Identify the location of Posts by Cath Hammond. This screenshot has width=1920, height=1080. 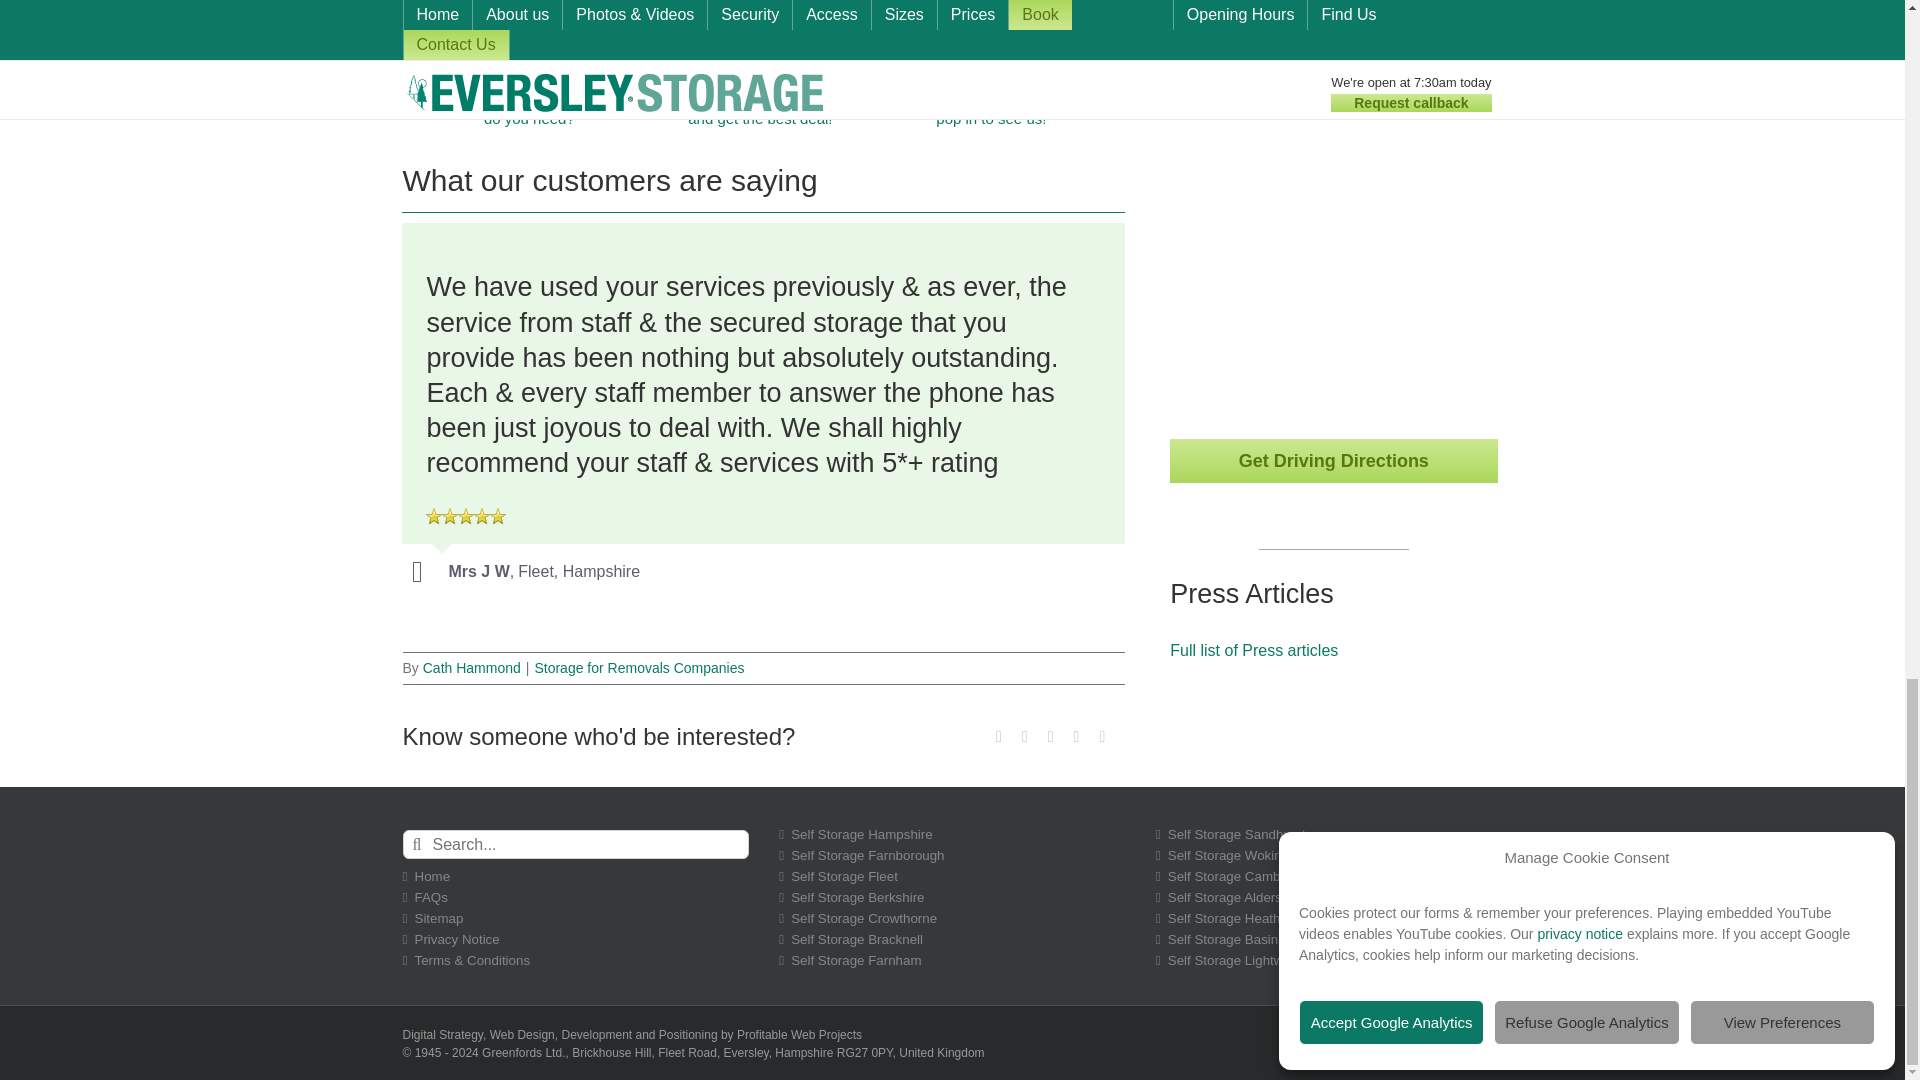
(471, 668).